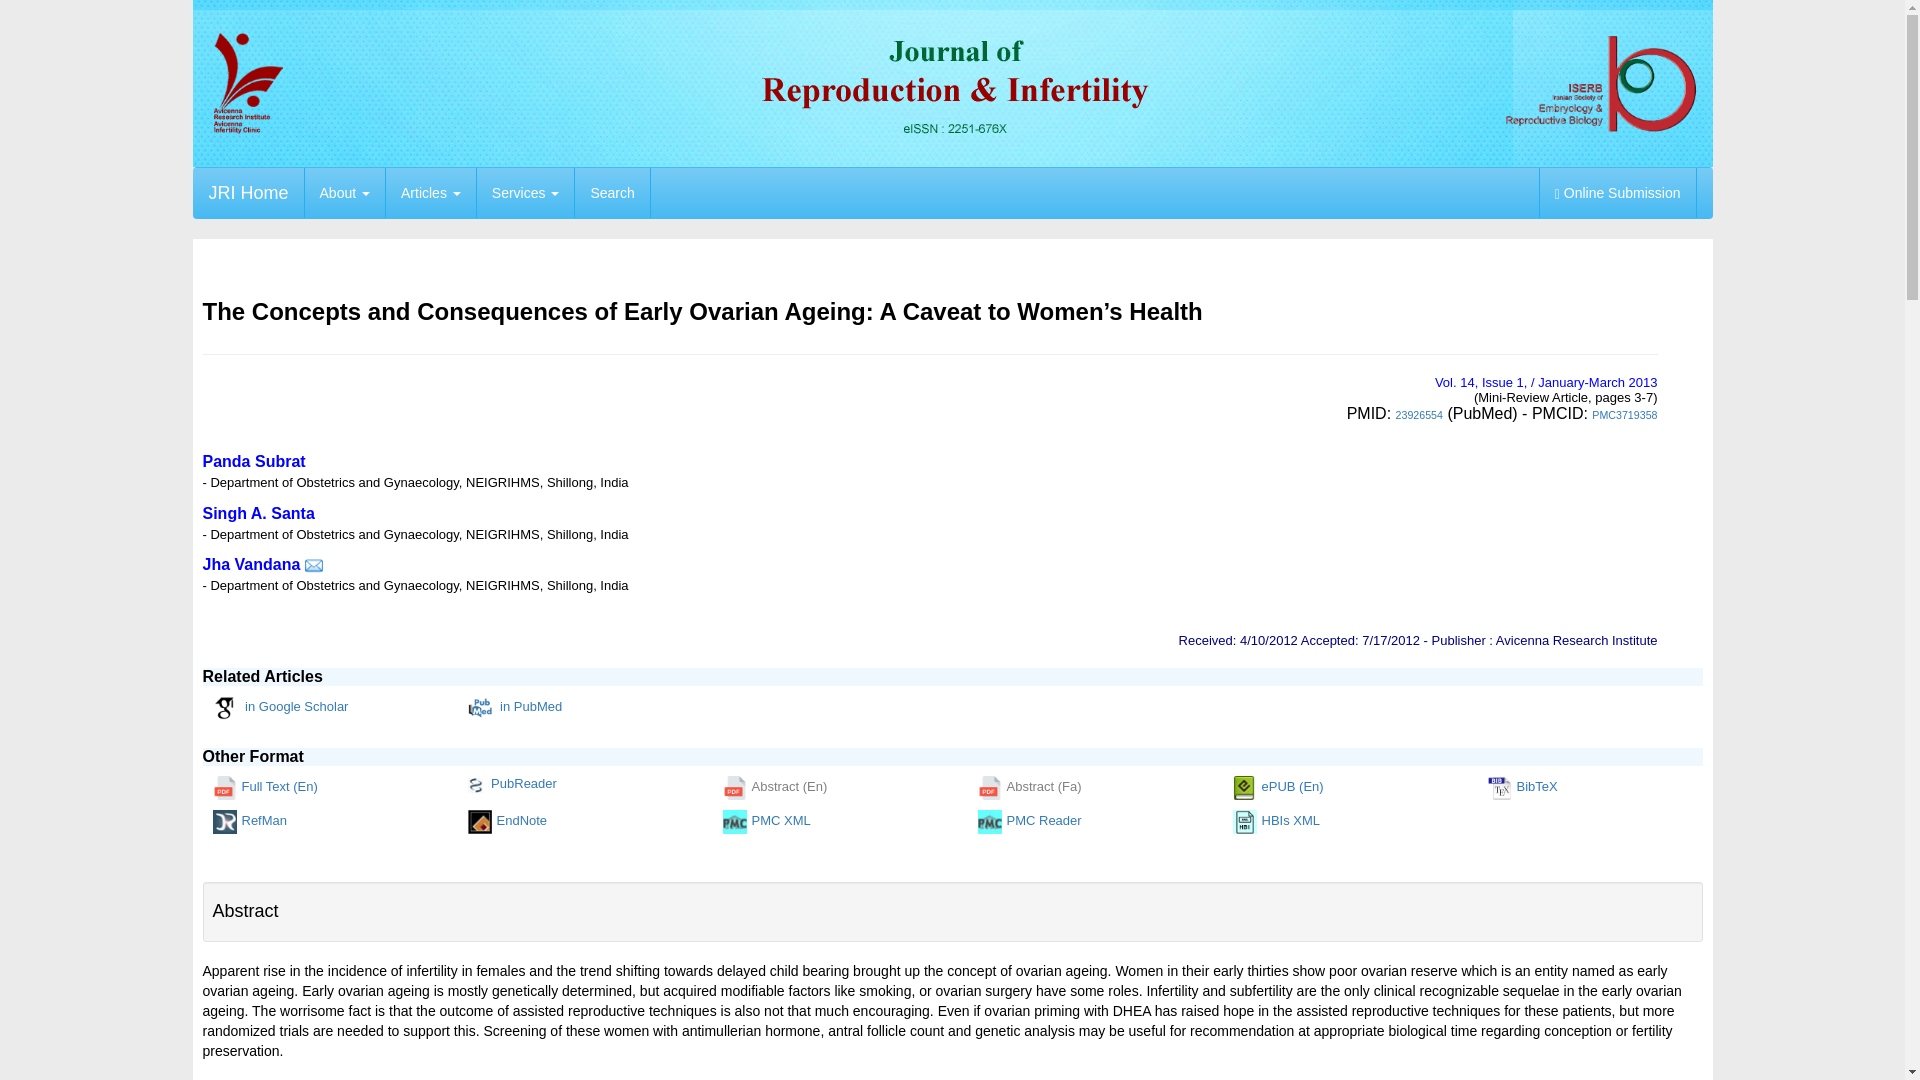  Describe the element at coordinates (1303, 822) in the screenshot. I see `HBIs XML` at that location.